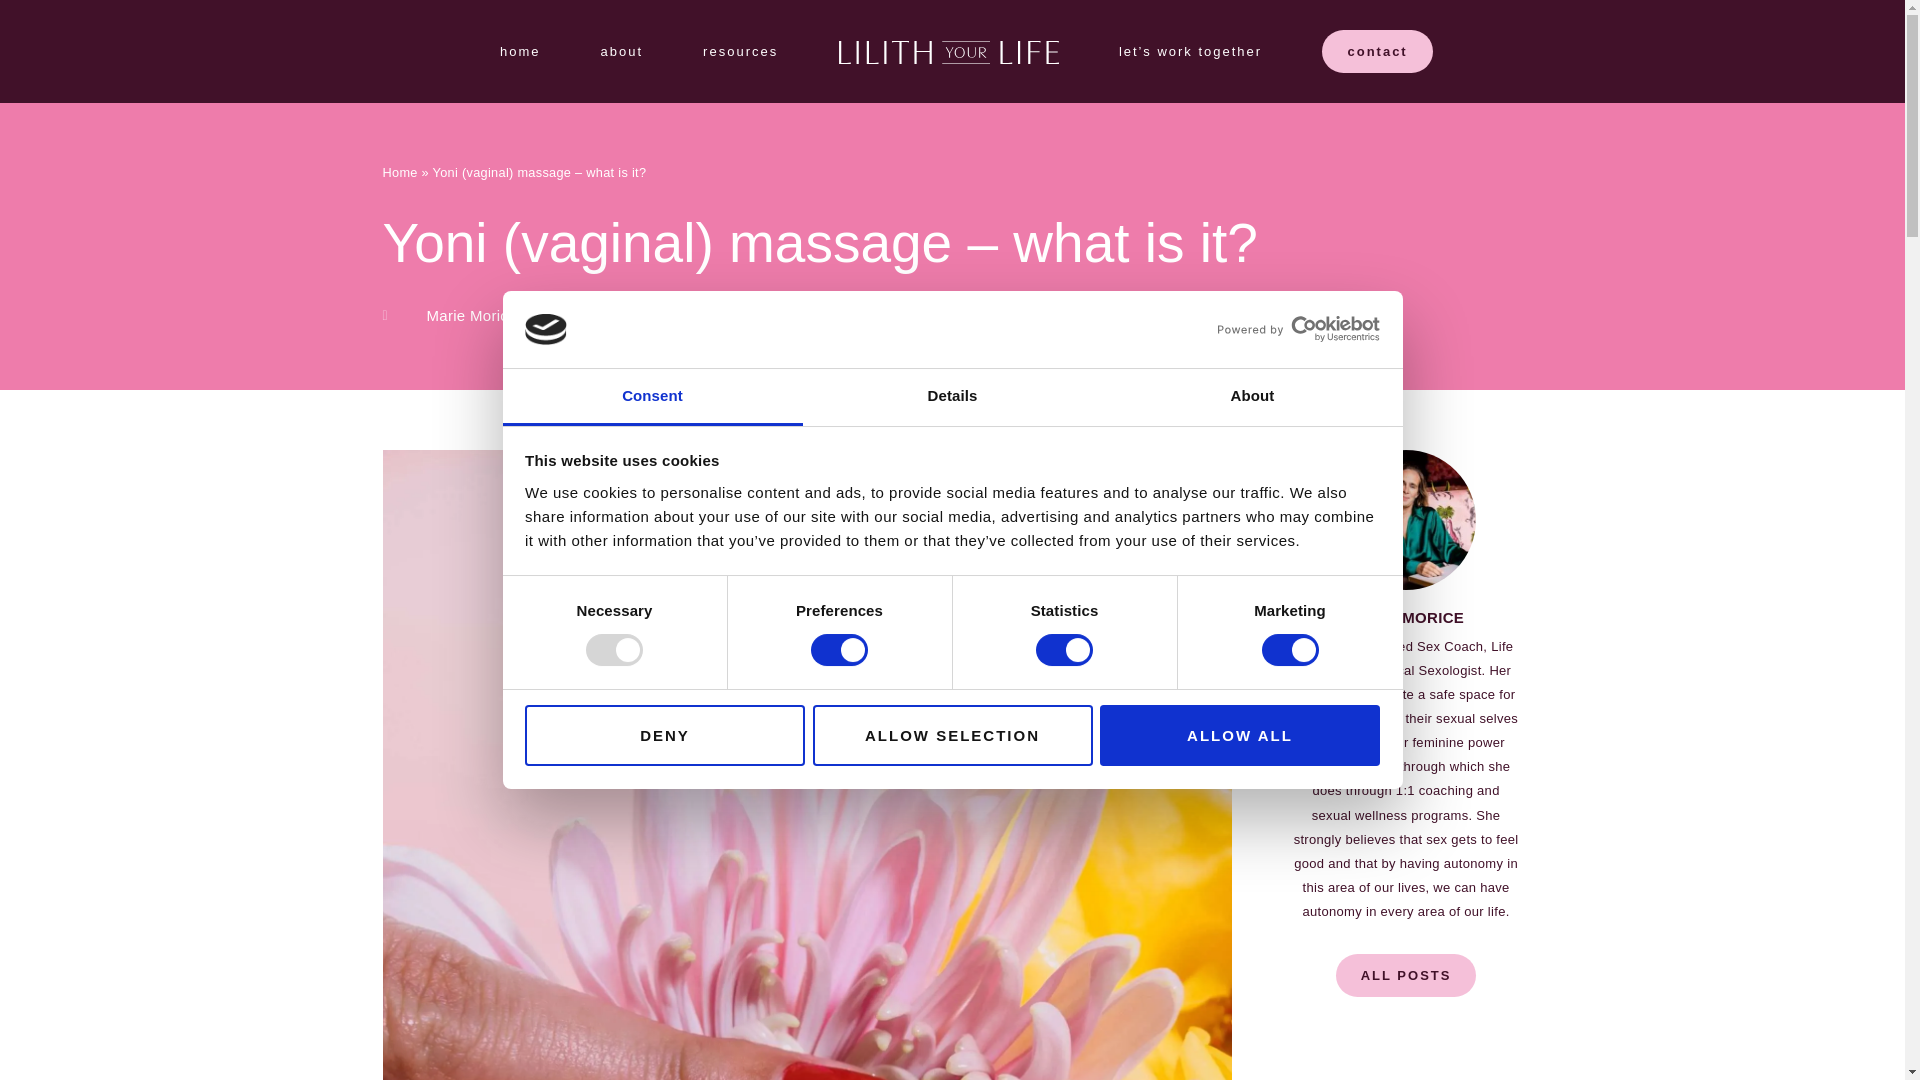 The height and width of the screenshot is (1080, 1920). What do you see at coordinates (952, 397) in the screenshot?
I see `Details` at bounding box center [952, 397].